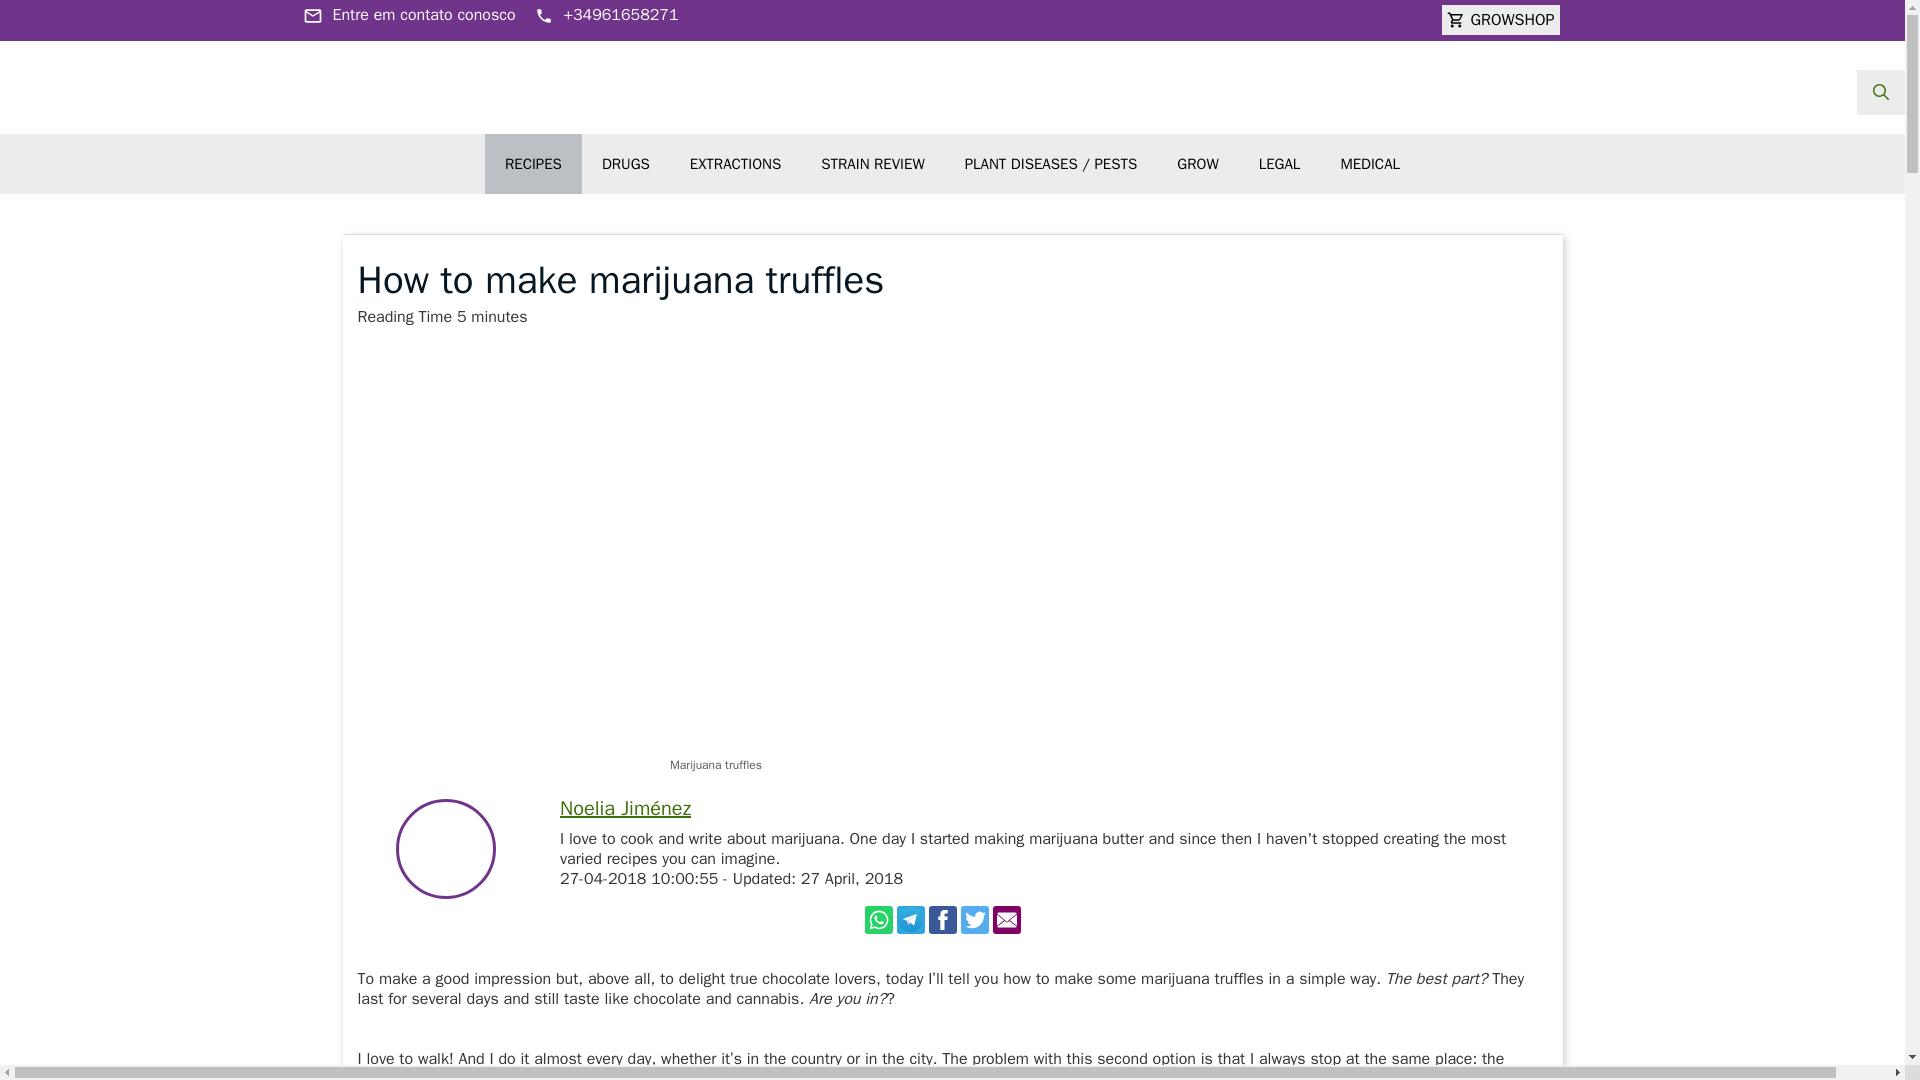 This screenshot has height=1080, width=1920. What do you see at coordinates (1279, 164) in the screenshot?
I see `LEGAL` at bounding box center [1279, 164].